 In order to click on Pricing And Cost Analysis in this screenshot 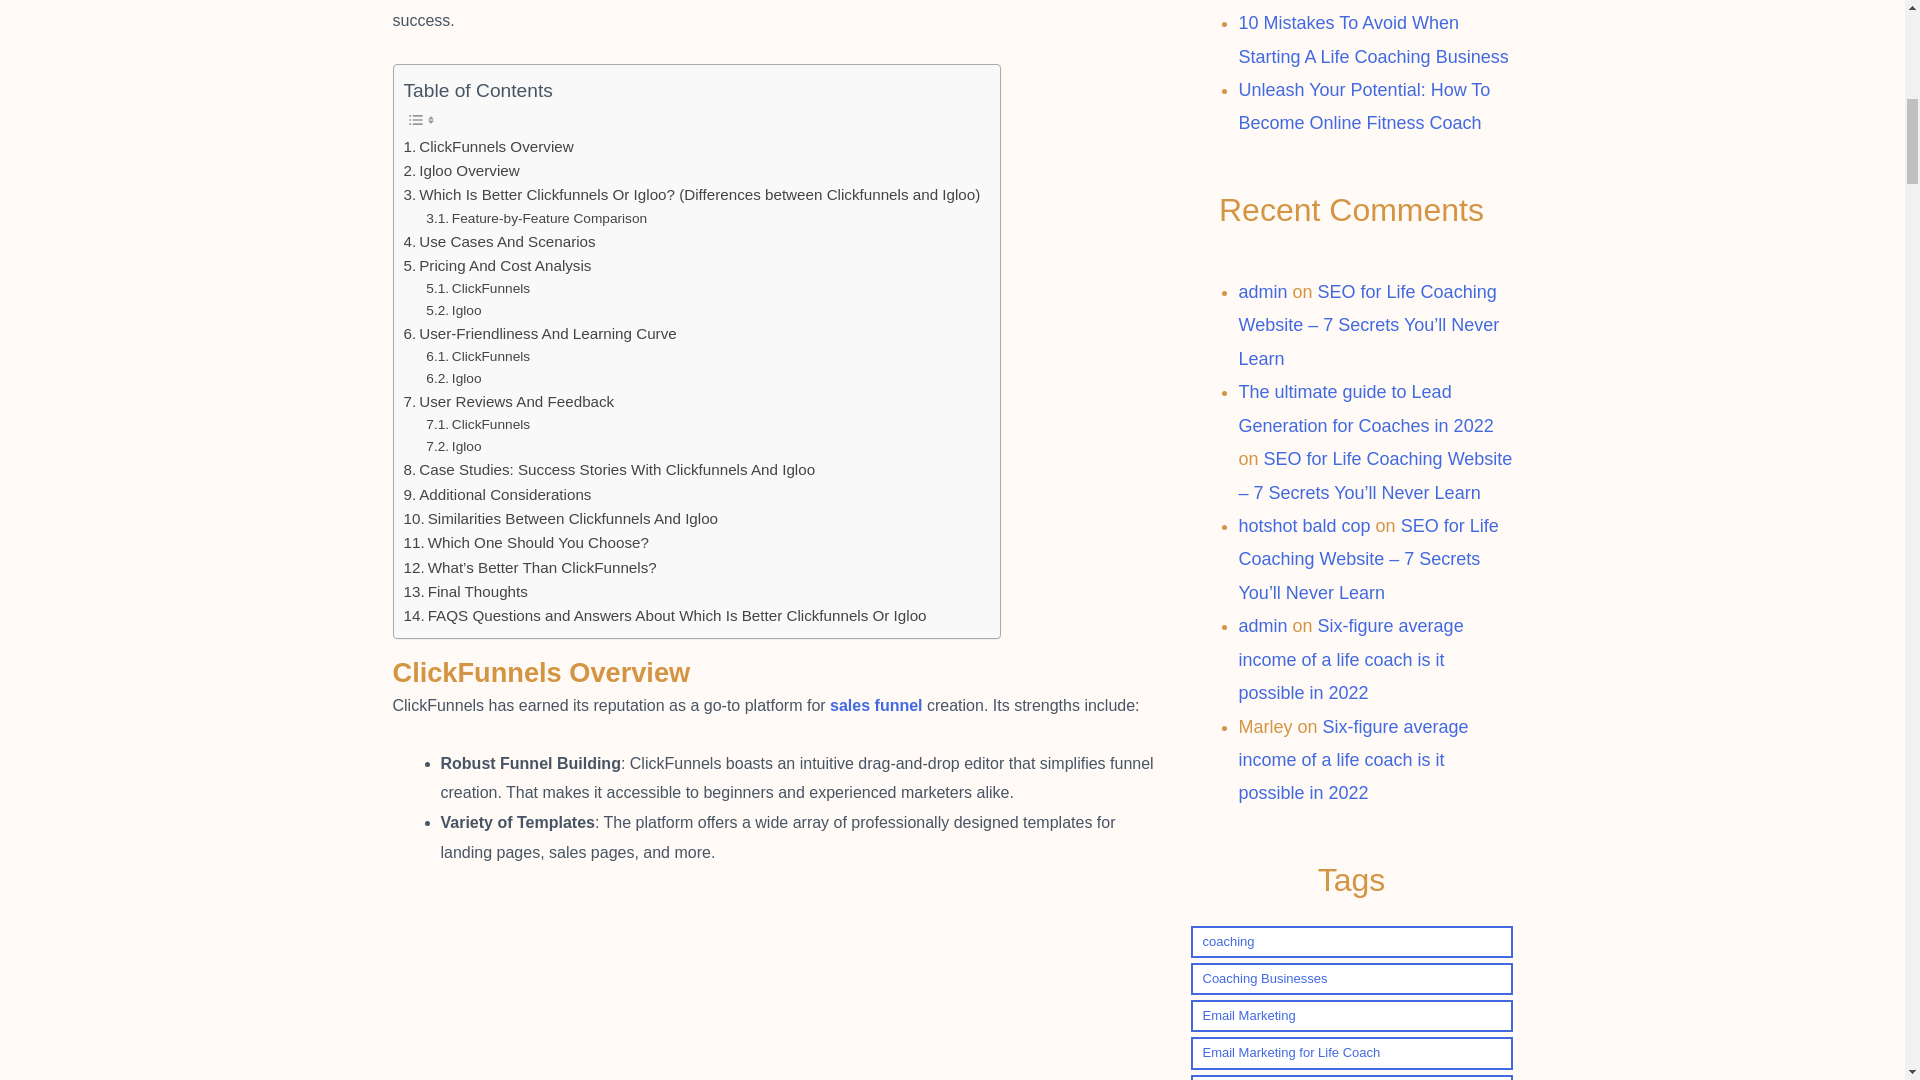, I will do `click(497, 265)`.